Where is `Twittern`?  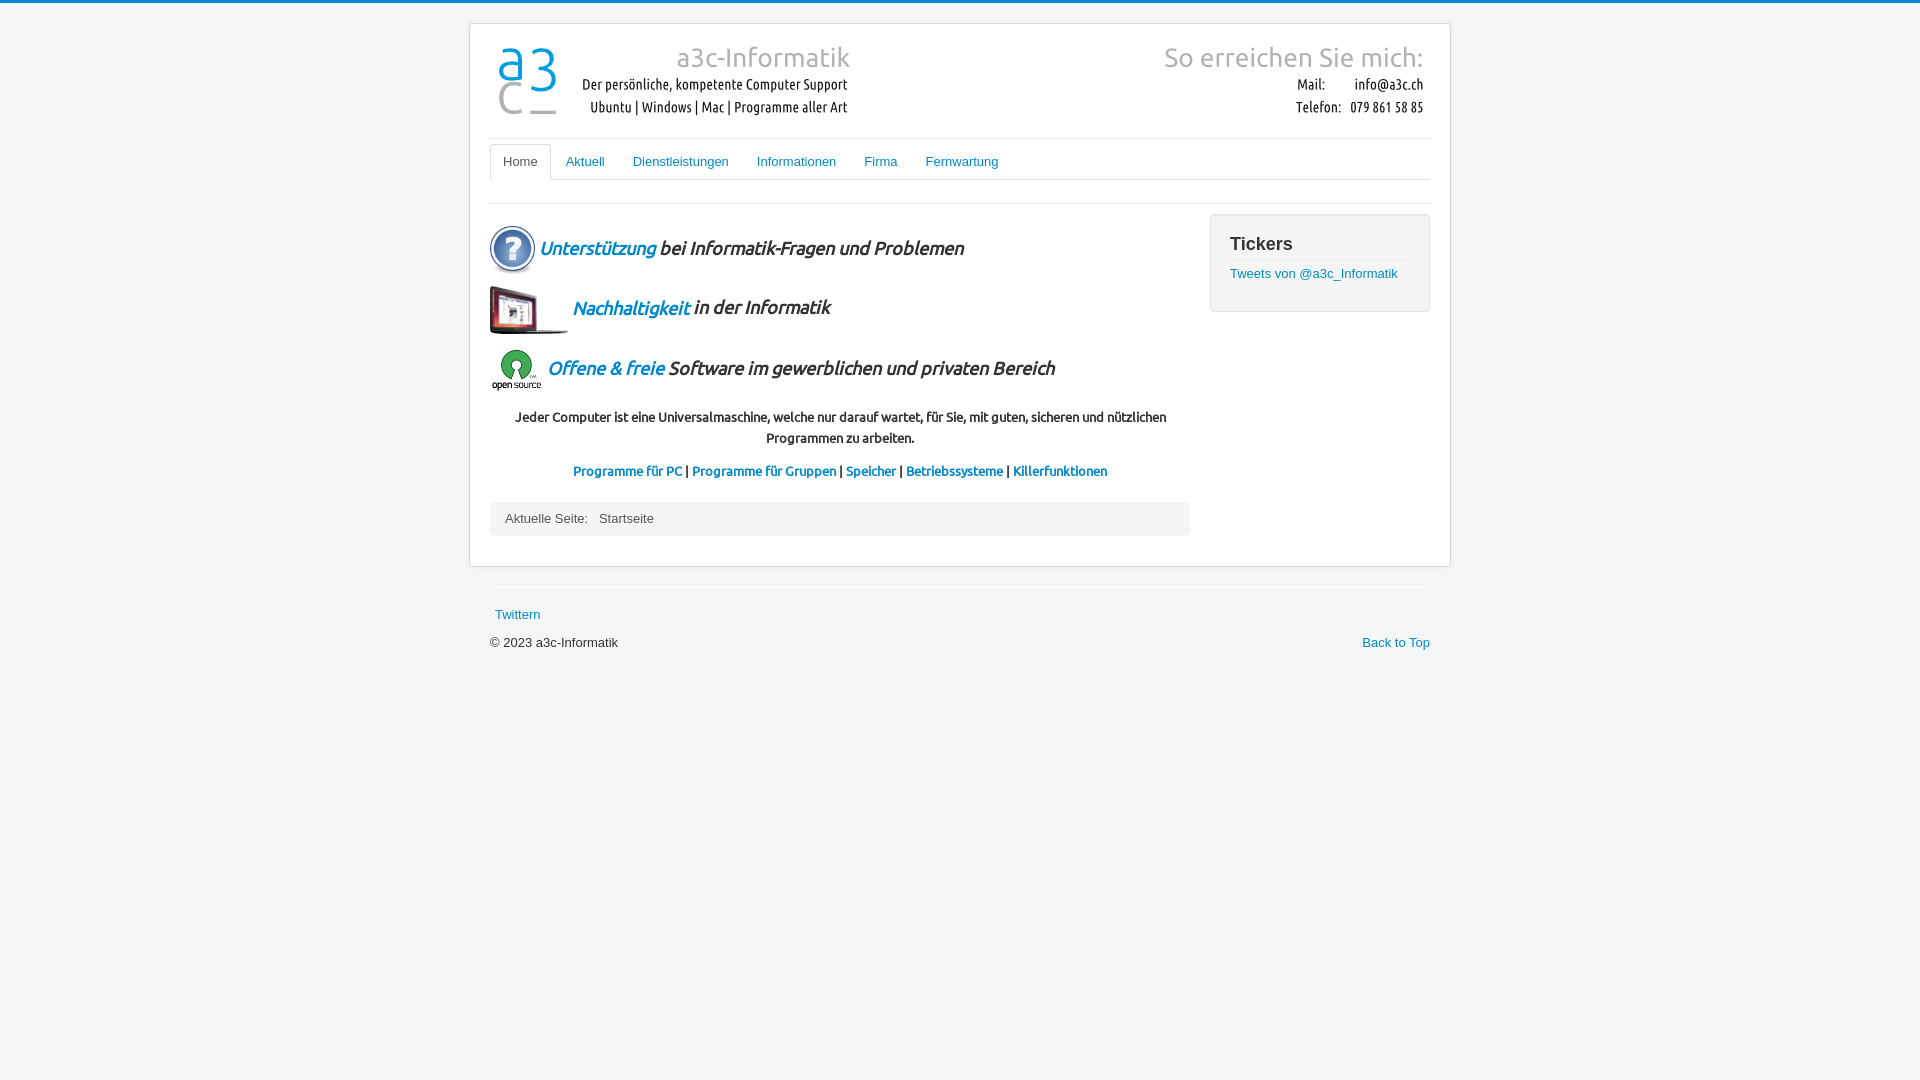 Twittern is located at coordinates (518, 614).